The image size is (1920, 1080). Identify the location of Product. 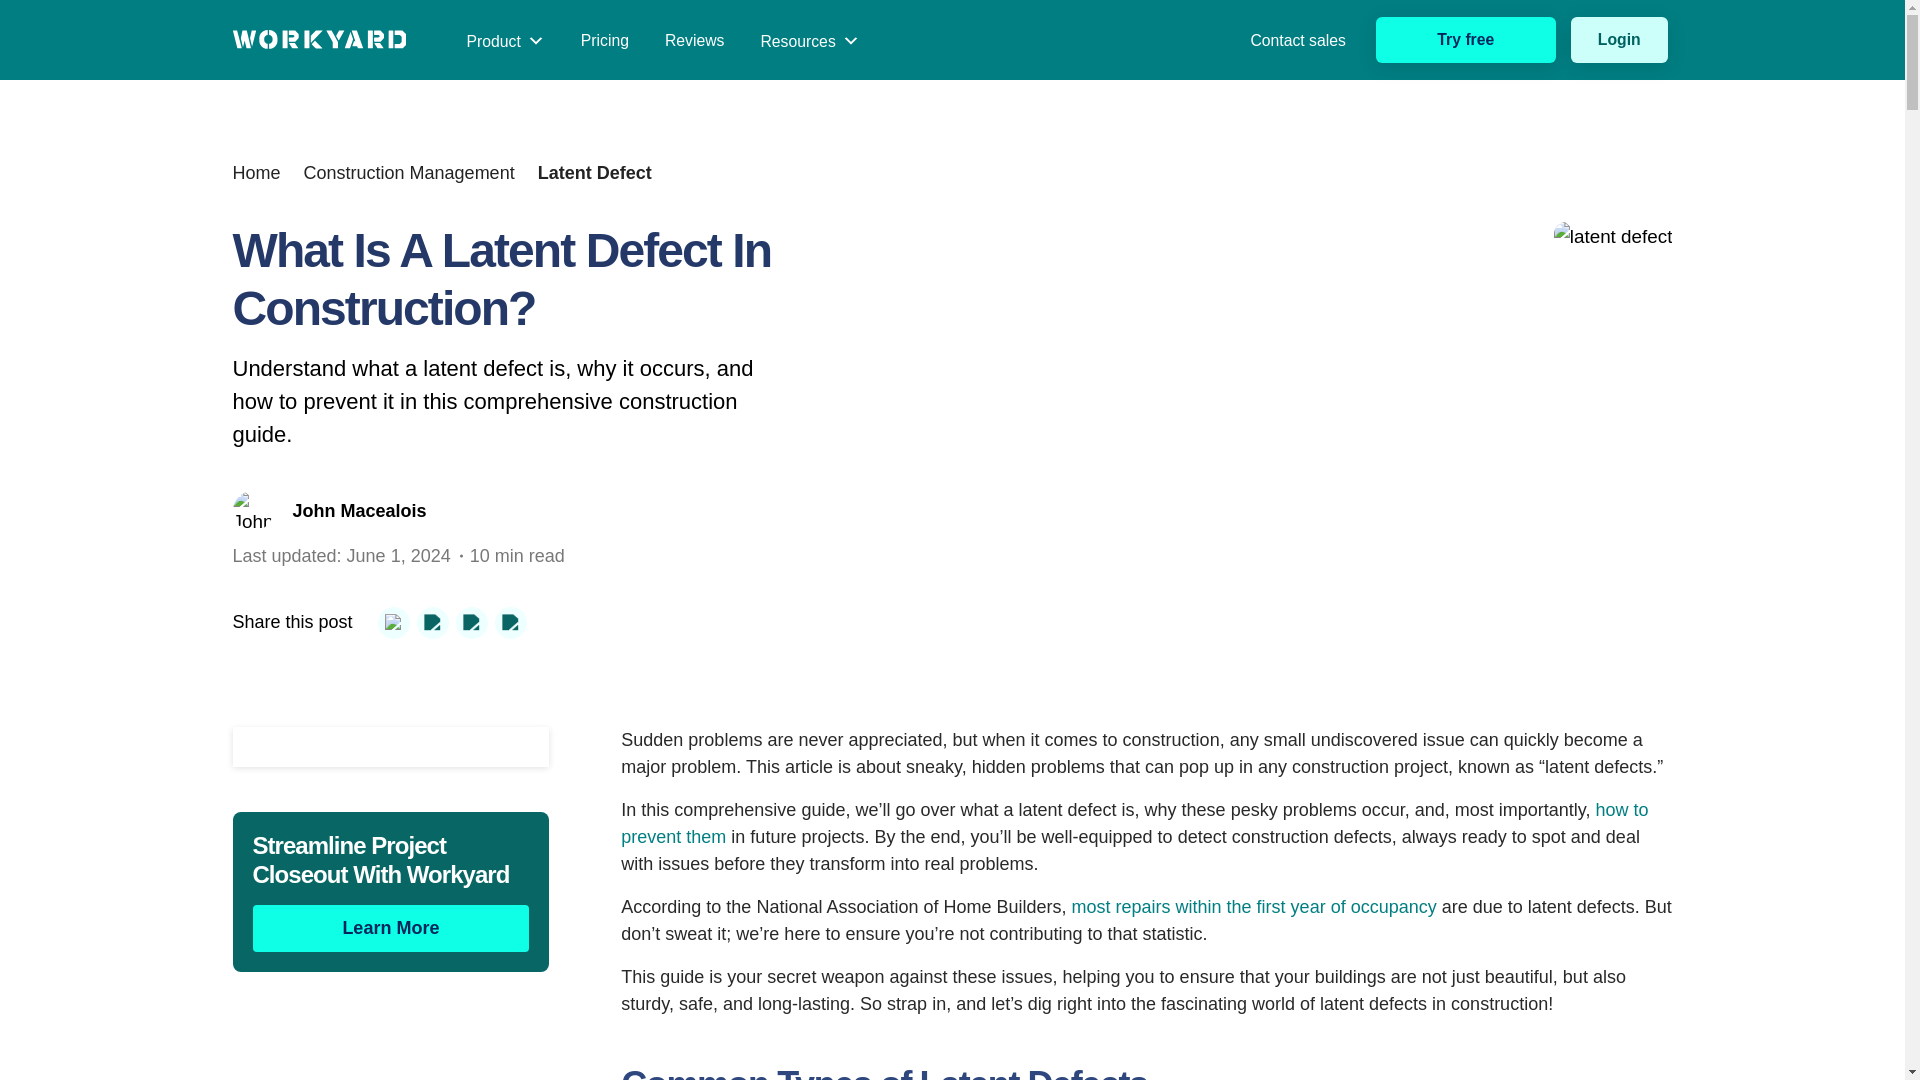
(504, 40).